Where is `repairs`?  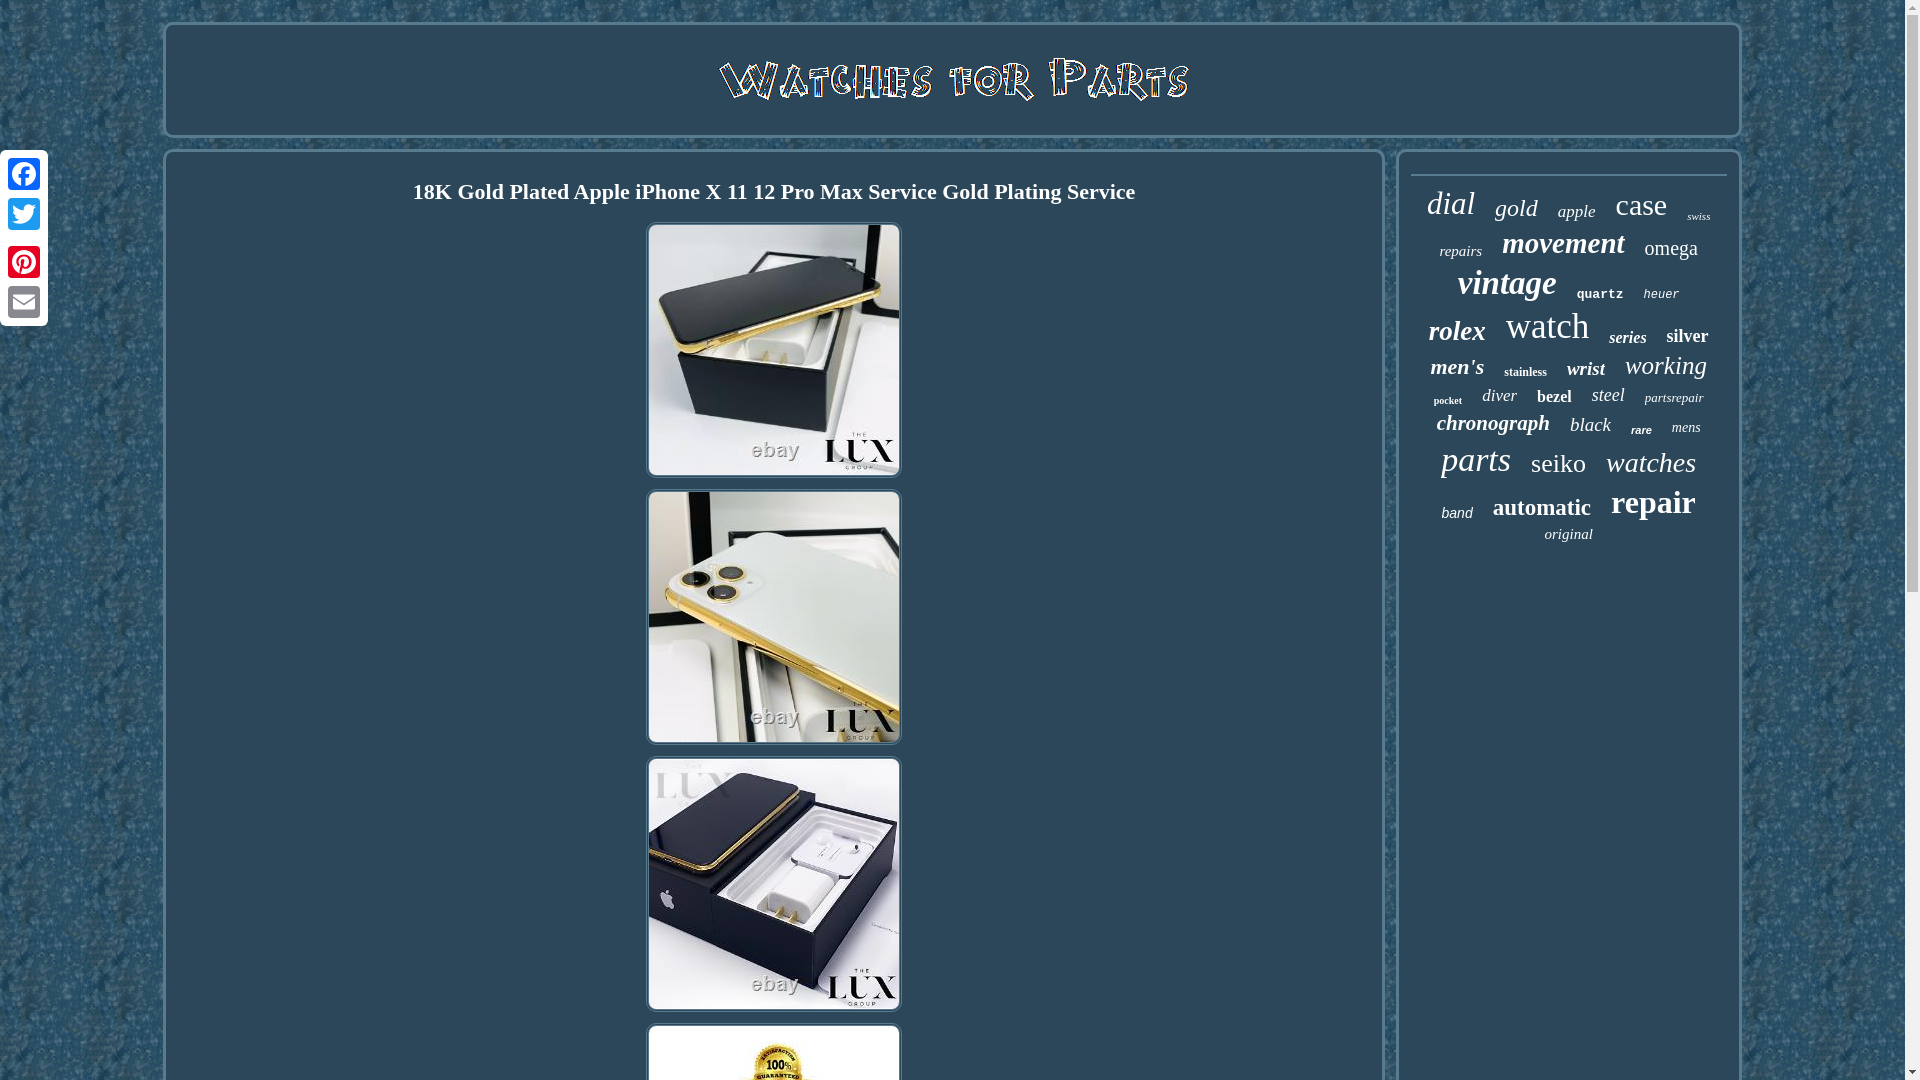
repairs is located at coordinates (1460, 252).